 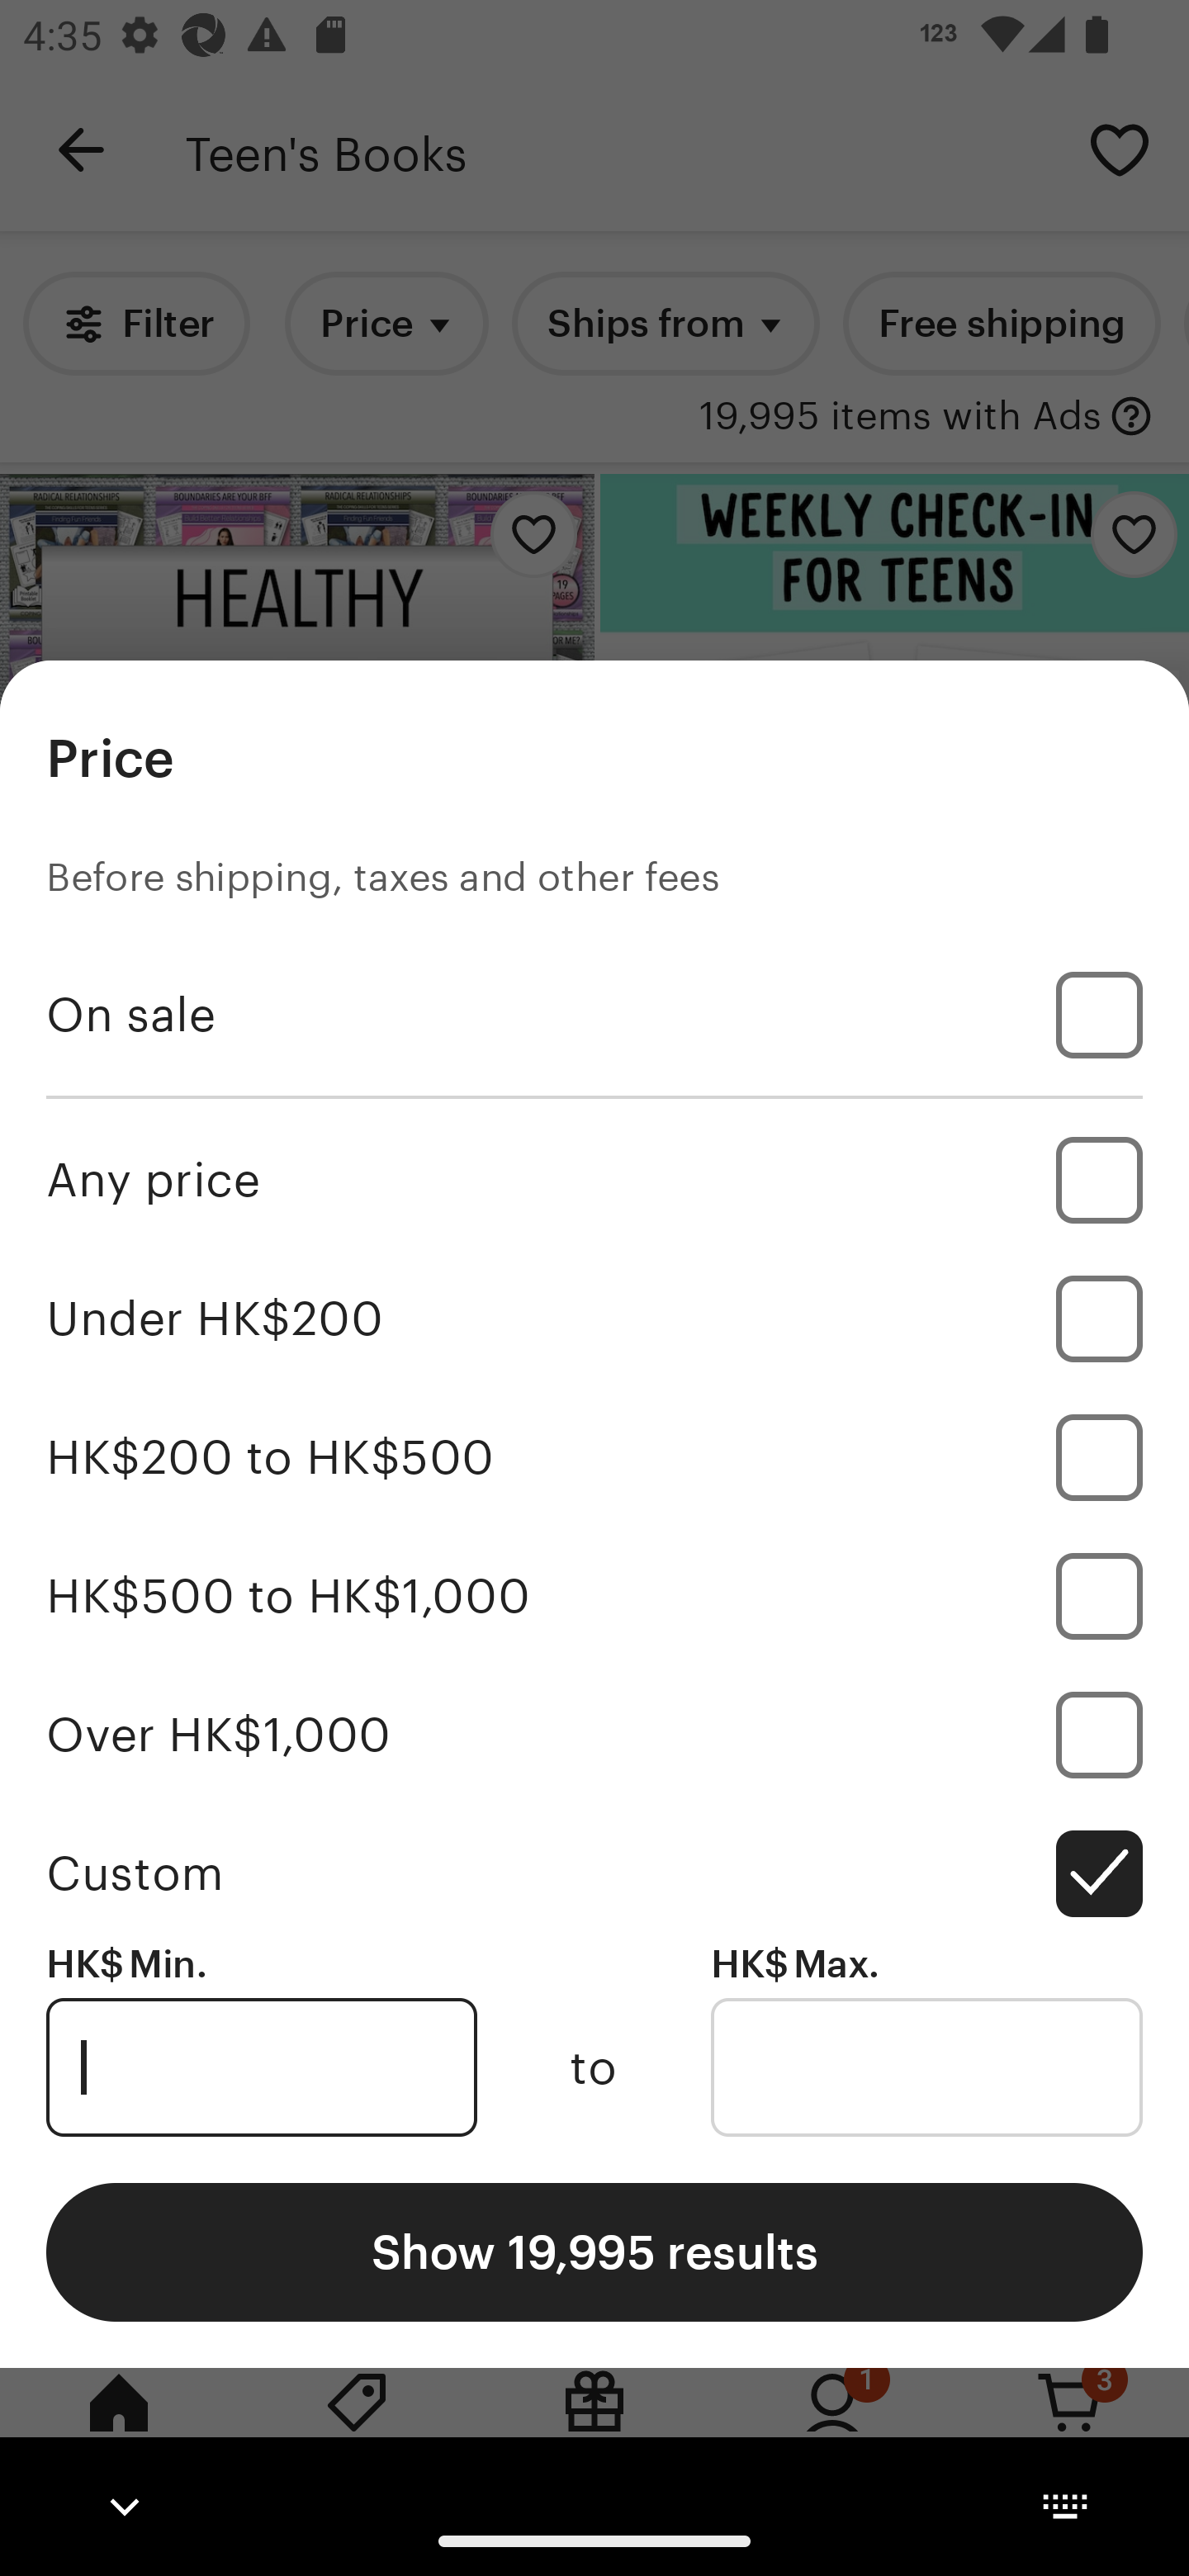 What do you see at coordinates (594, 1458) in the screenshot?
I see `HK$200 to HK$500` at bounding box center [594, 1458].